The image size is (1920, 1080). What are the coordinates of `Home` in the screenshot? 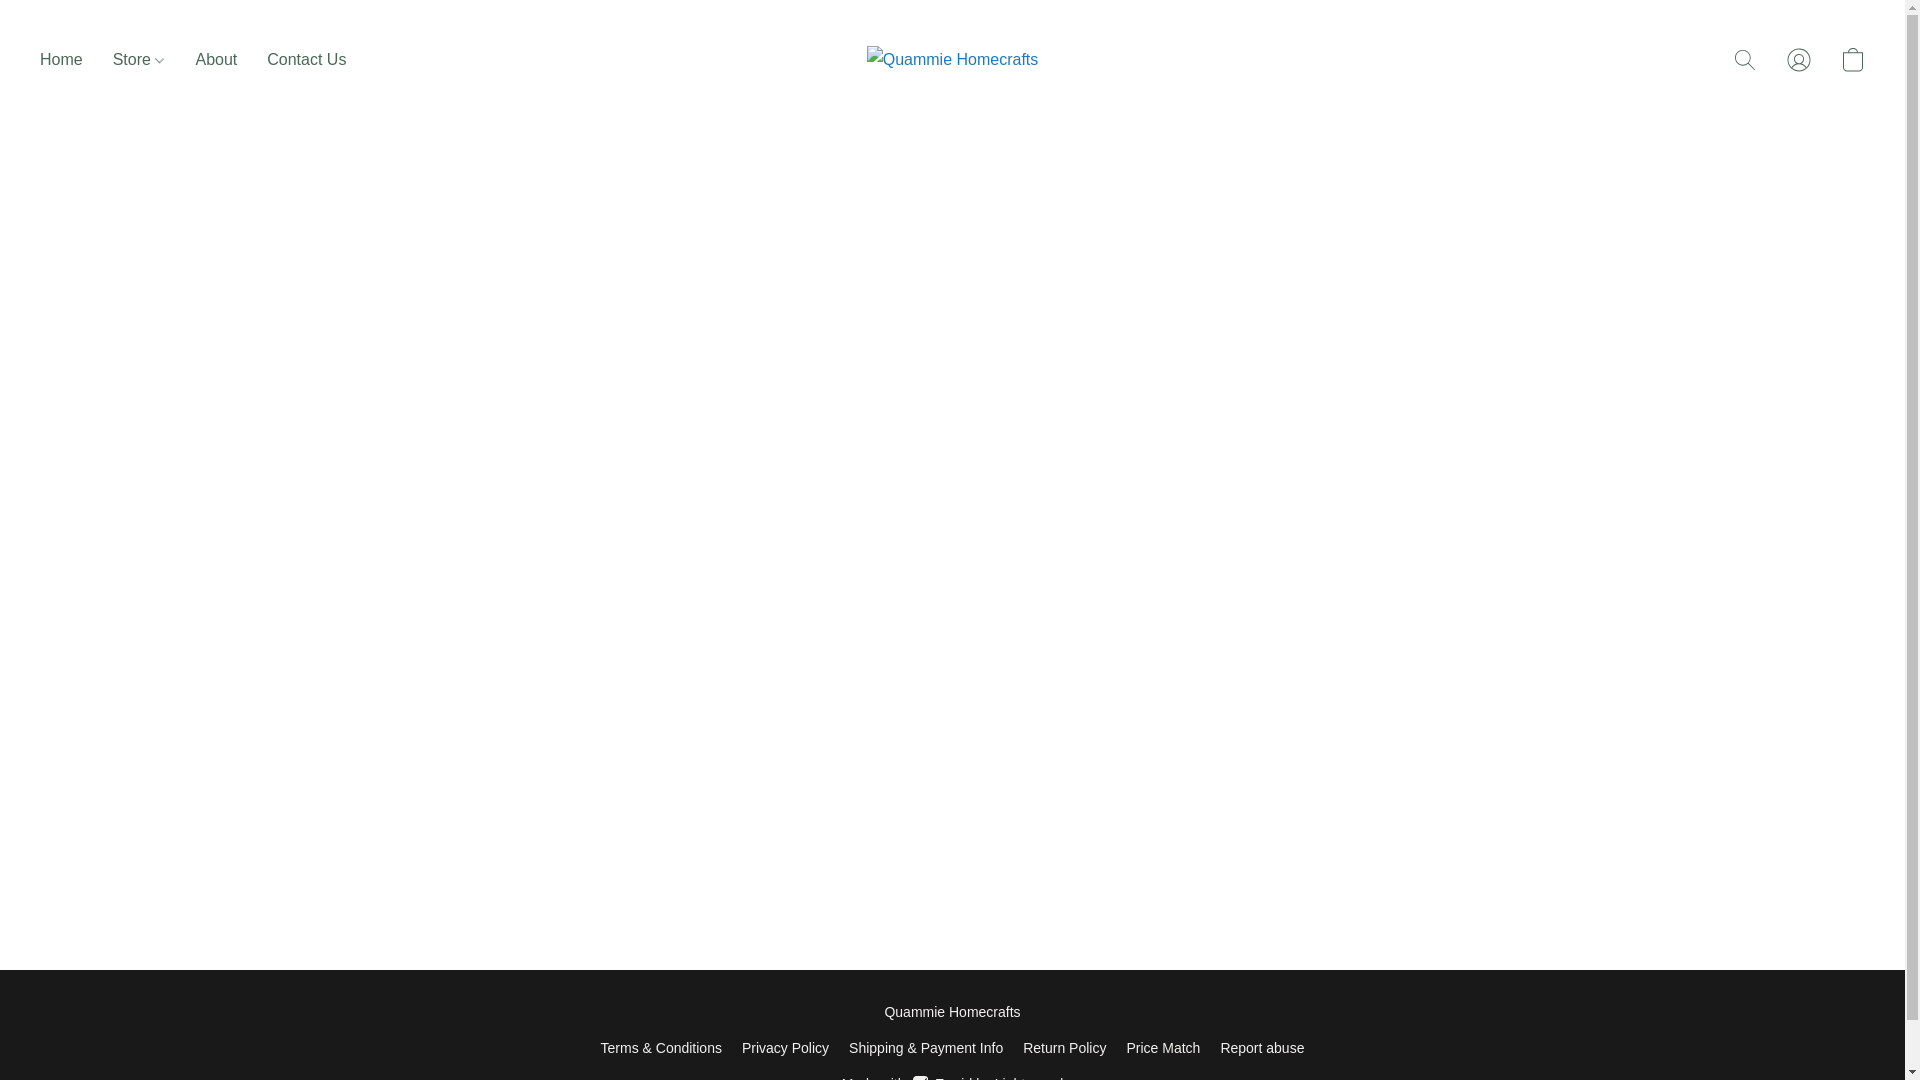 It's located at (68, 60).